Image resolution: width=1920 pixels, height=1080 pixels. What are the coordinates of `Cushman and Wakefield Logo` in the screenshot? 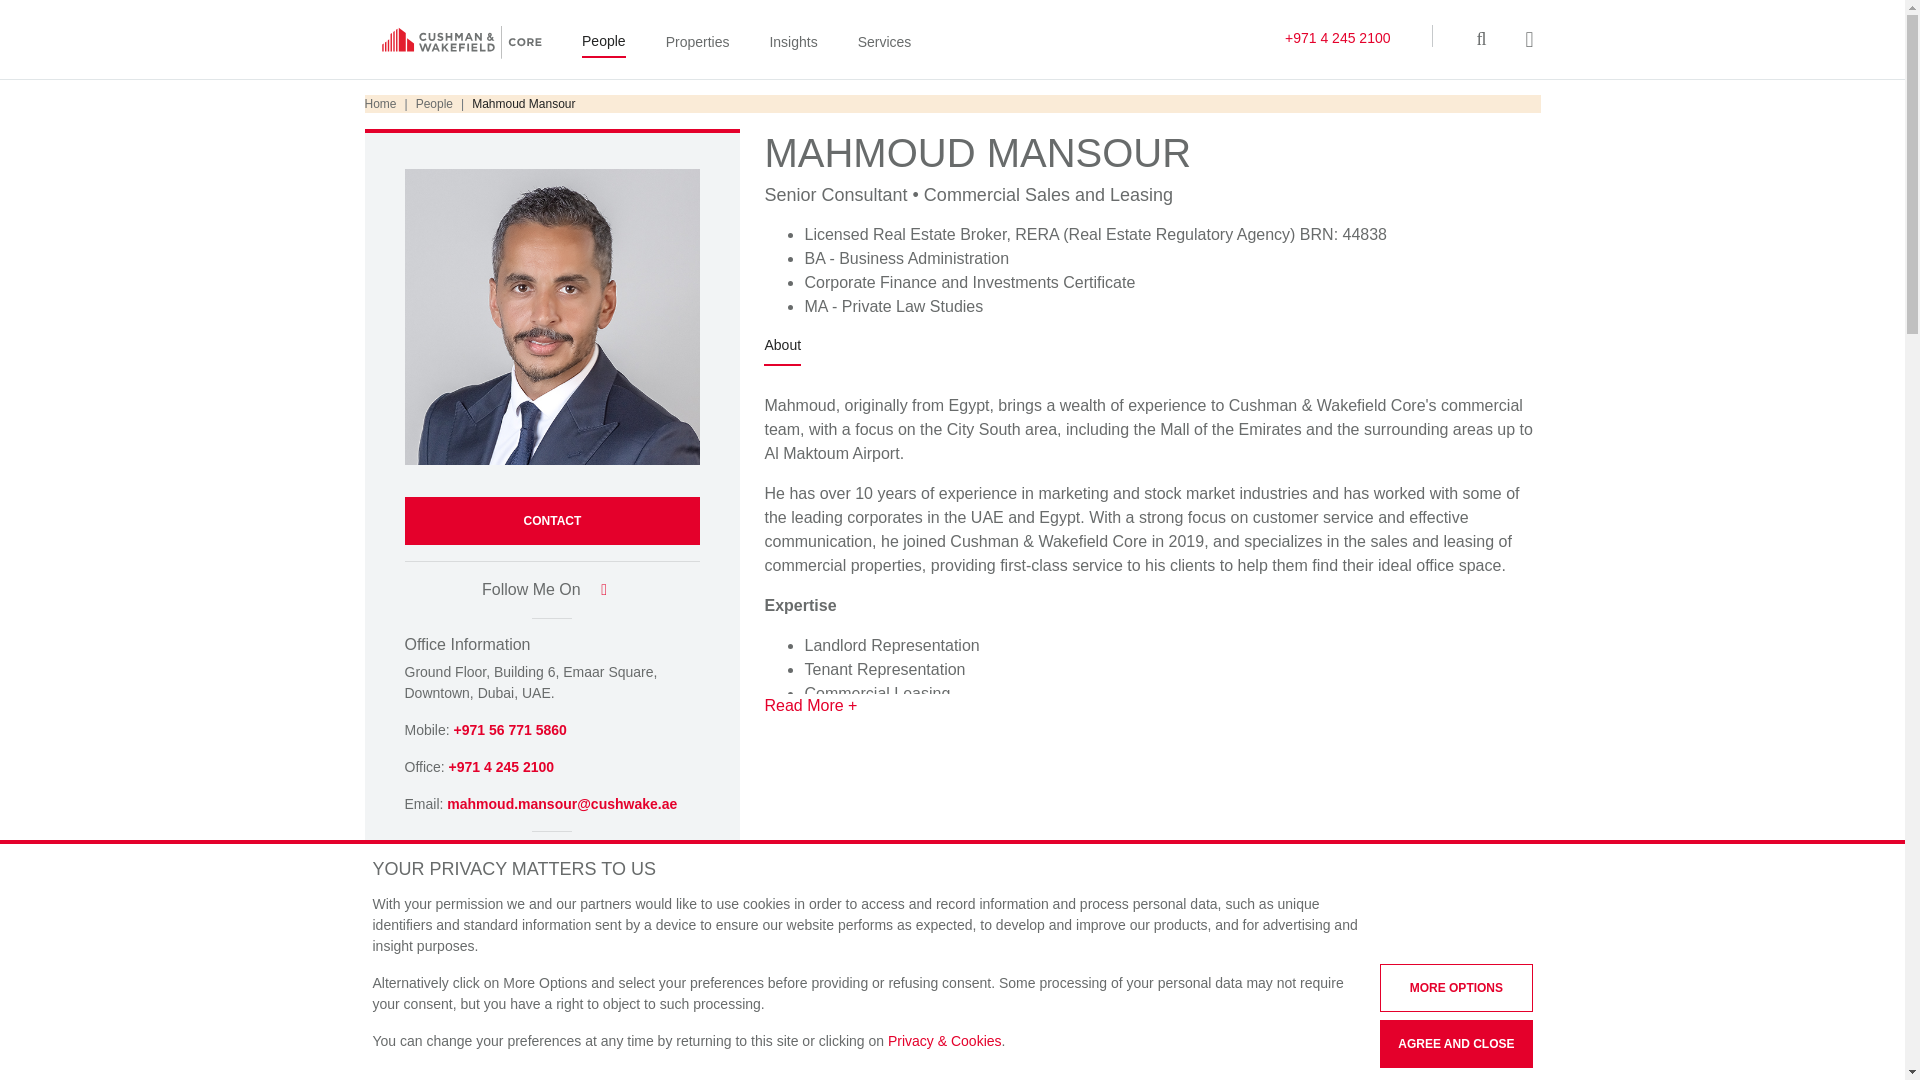 It's located at (462, 42).